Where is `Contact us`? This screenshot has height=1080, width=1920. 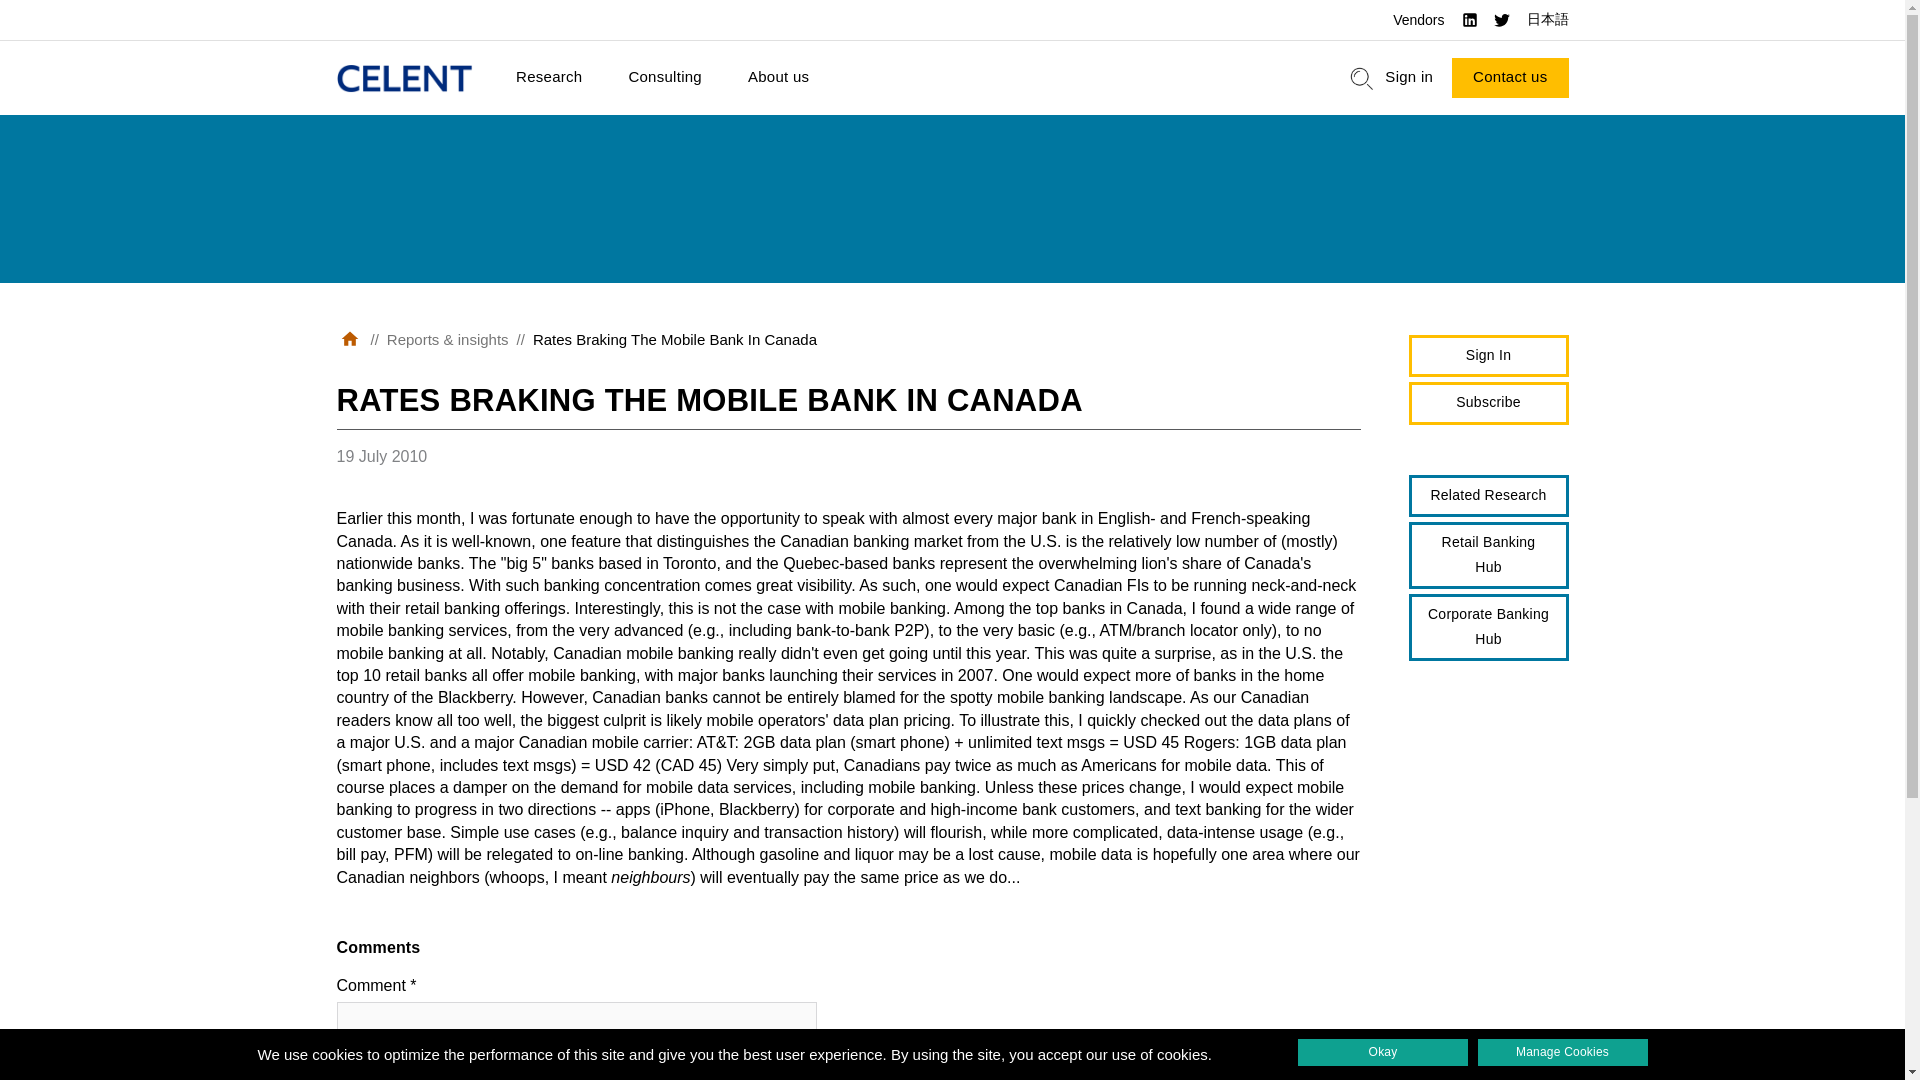
Contact us is located at coordinates (1510, 78).